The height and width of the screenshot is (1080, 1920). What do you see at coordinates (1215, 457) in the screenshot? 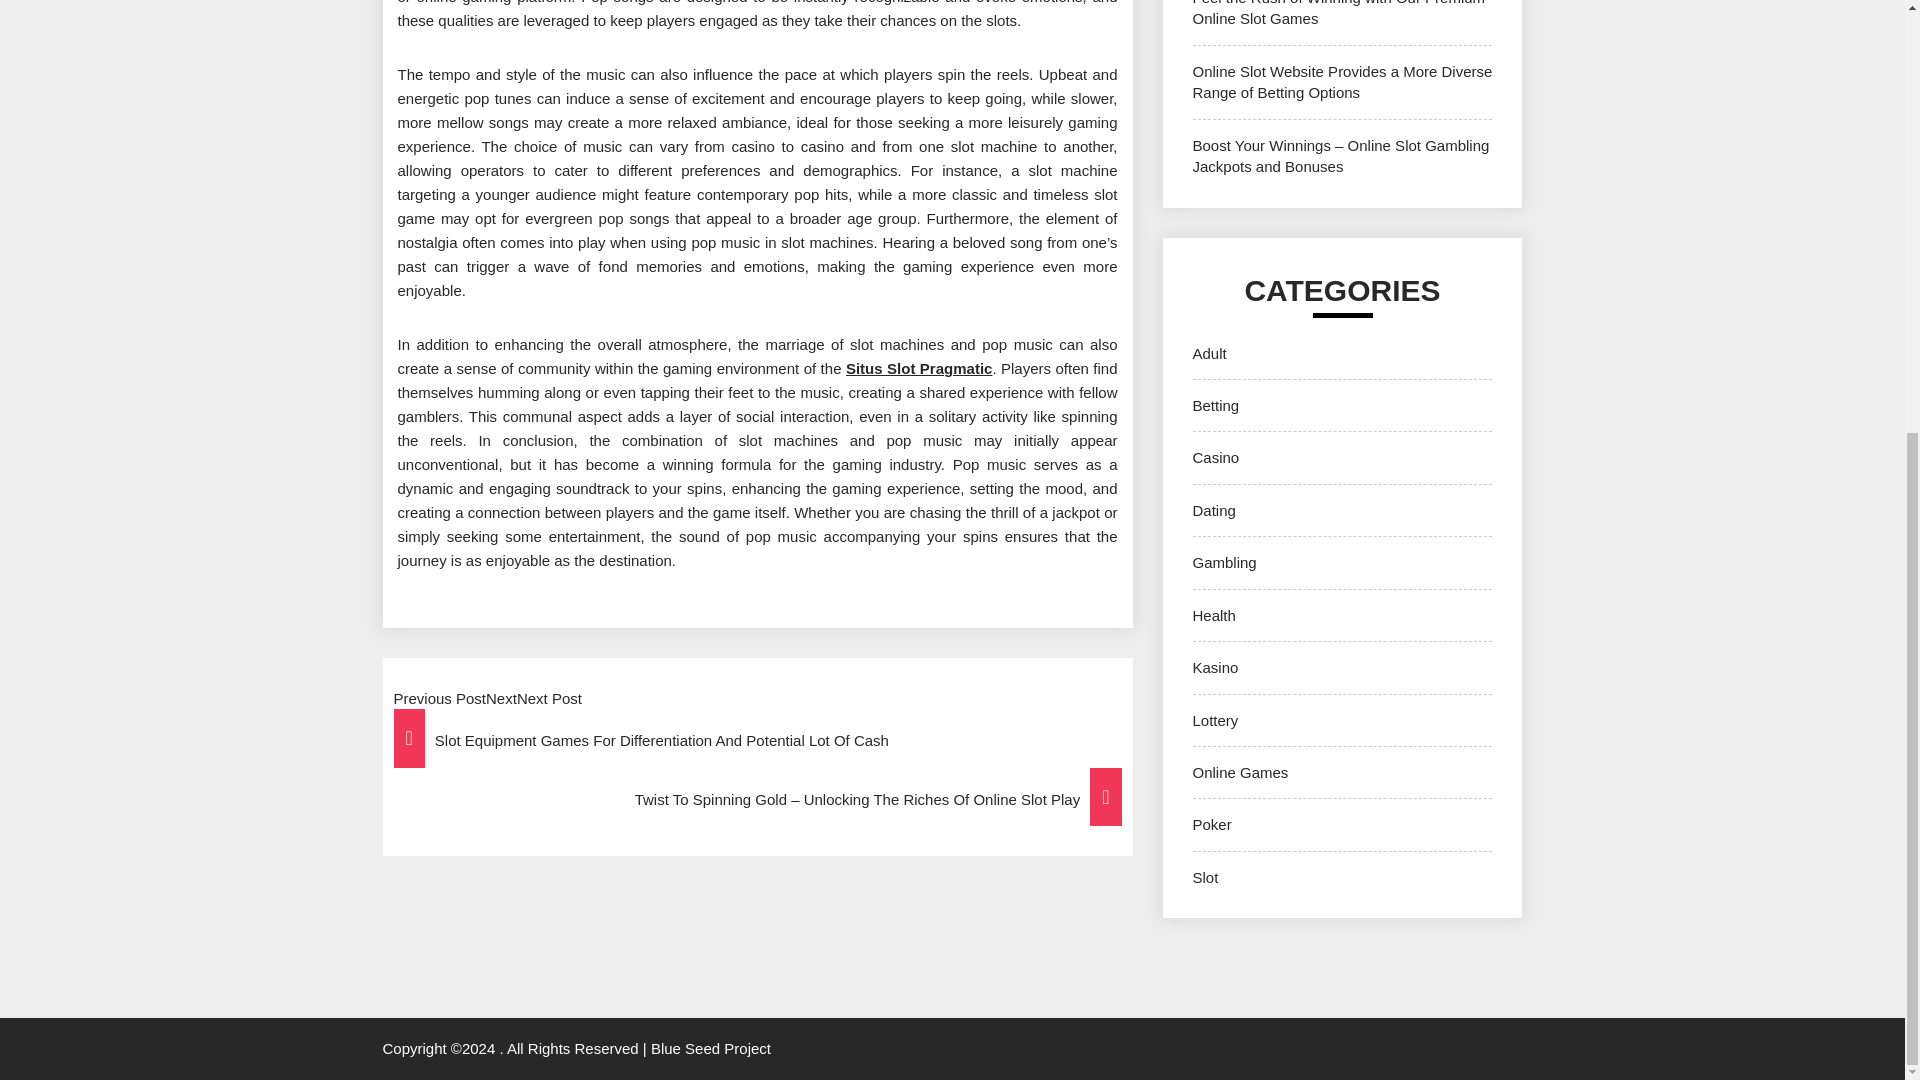
I see `Casino` at bounding box center [1215, 457].